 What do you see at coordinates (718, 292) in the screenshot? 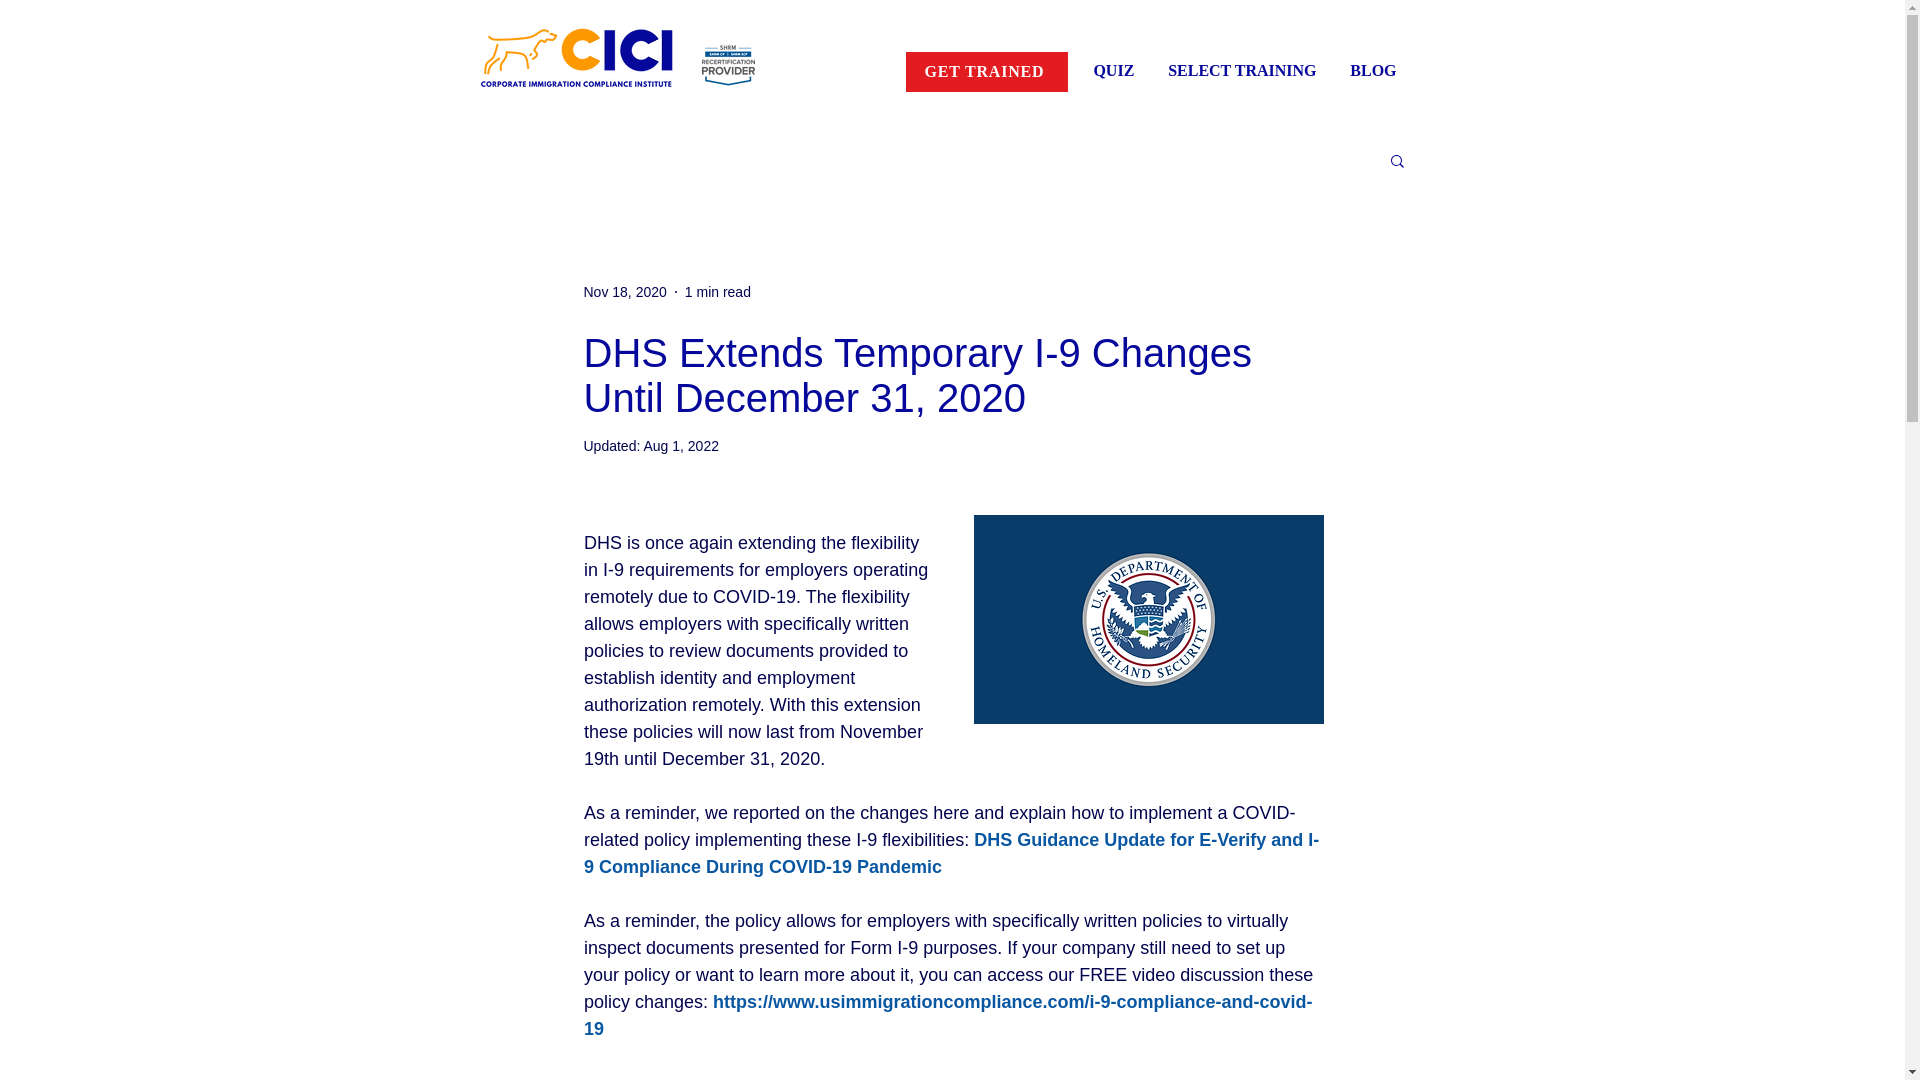
I see `1 min read` at bounding box center [718, 292].